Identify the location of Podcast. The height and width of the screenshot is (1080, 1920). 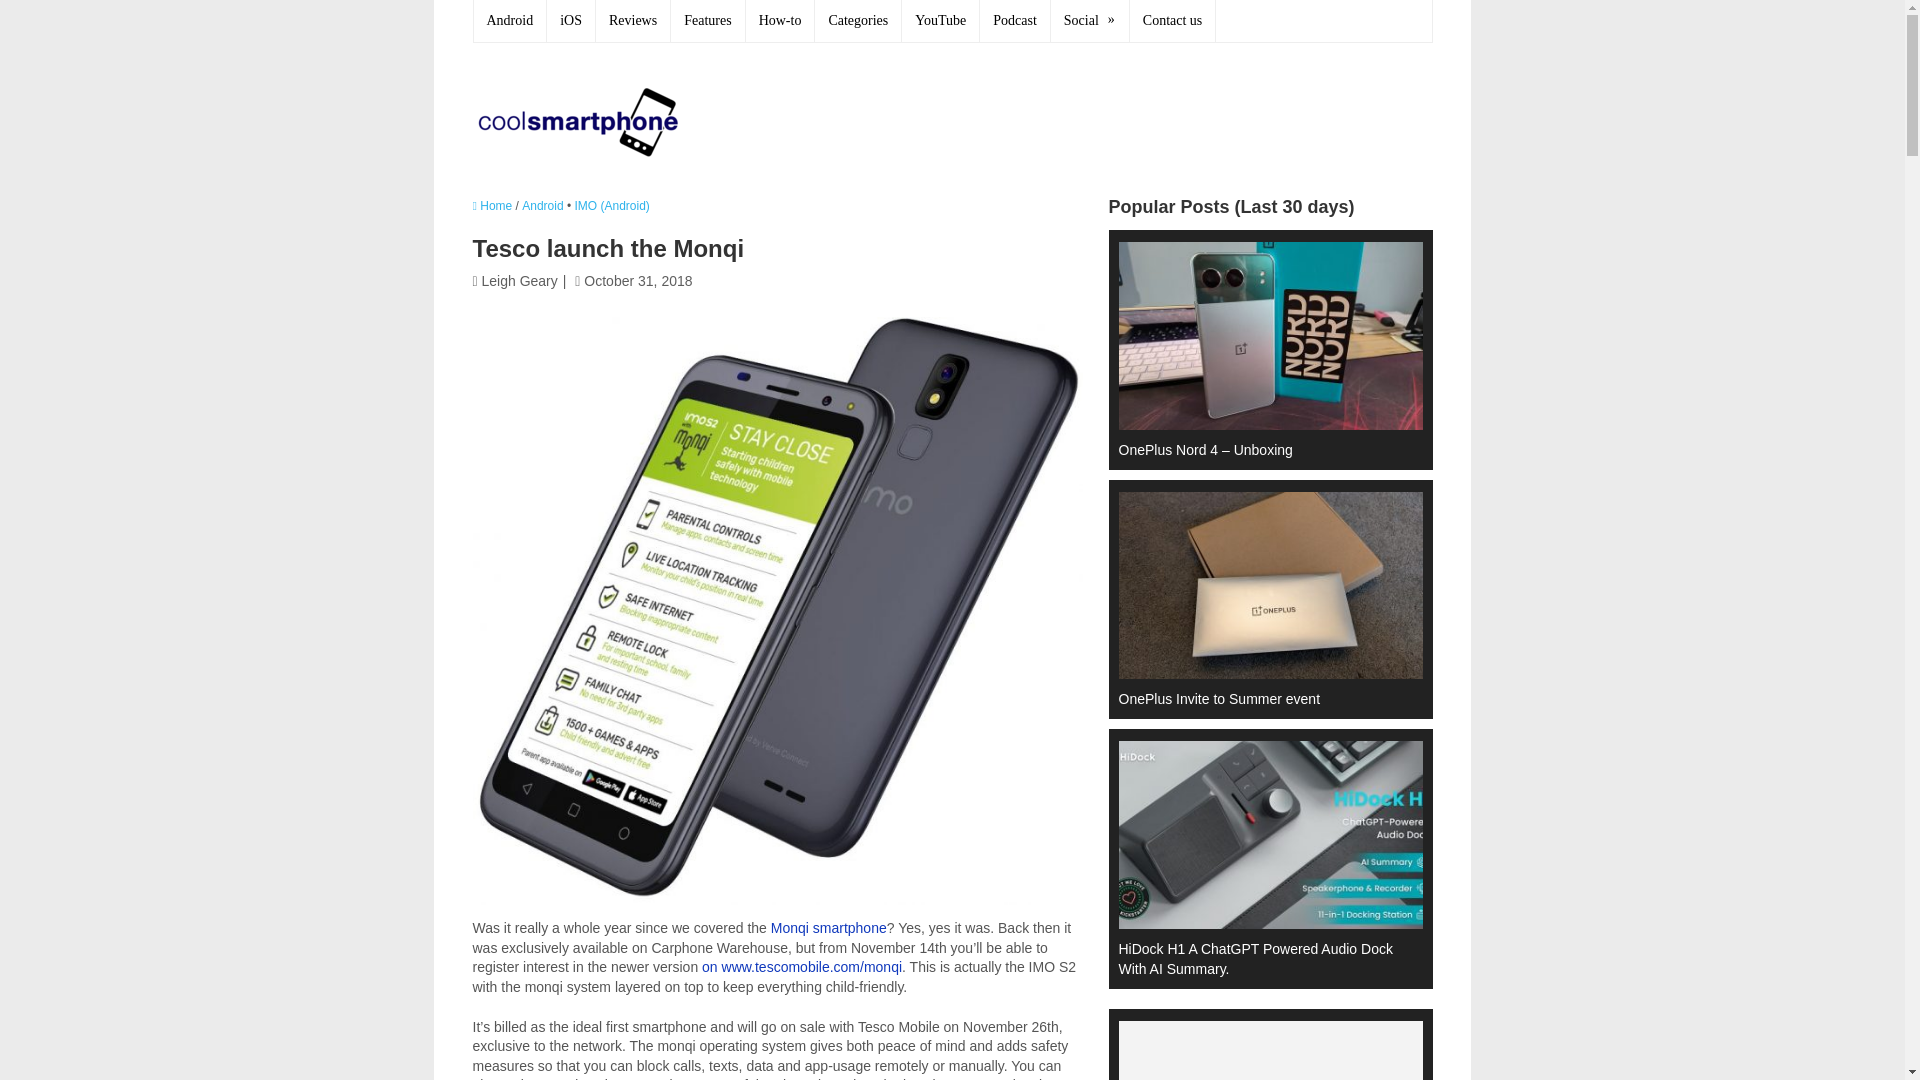
(1014, 21).